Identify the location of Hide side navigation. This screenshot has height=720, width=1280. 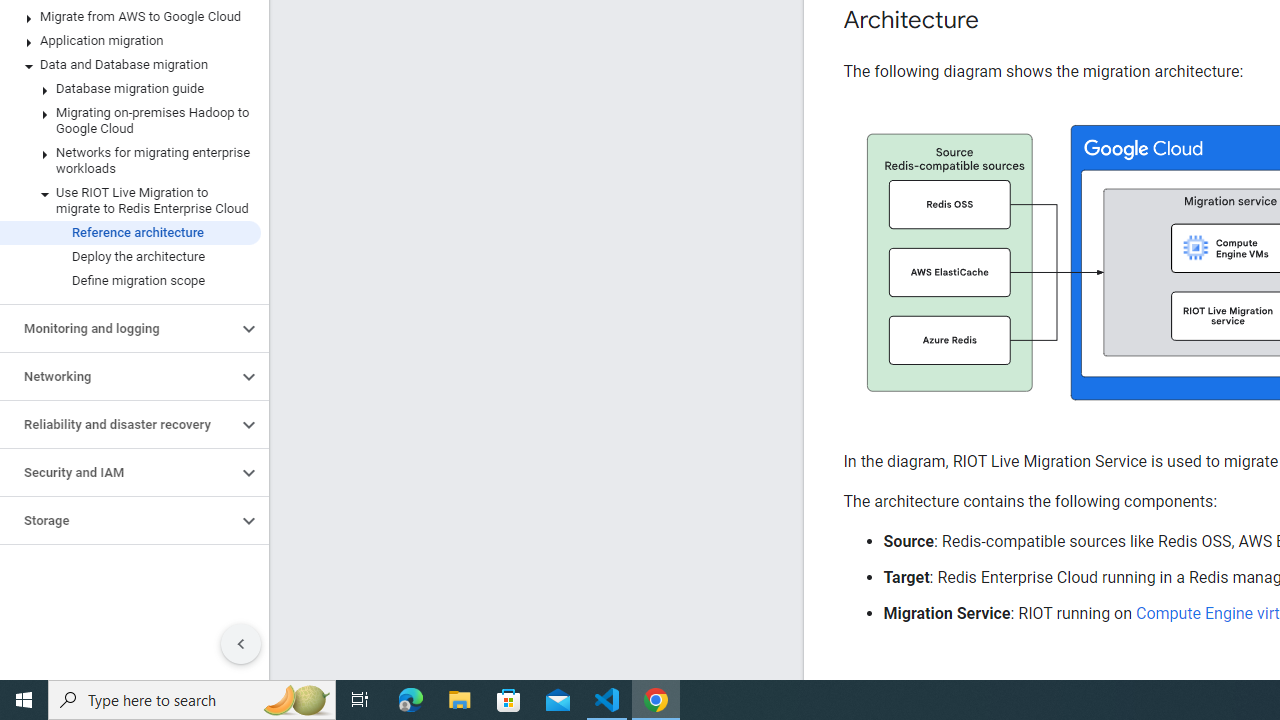
(241, 644).